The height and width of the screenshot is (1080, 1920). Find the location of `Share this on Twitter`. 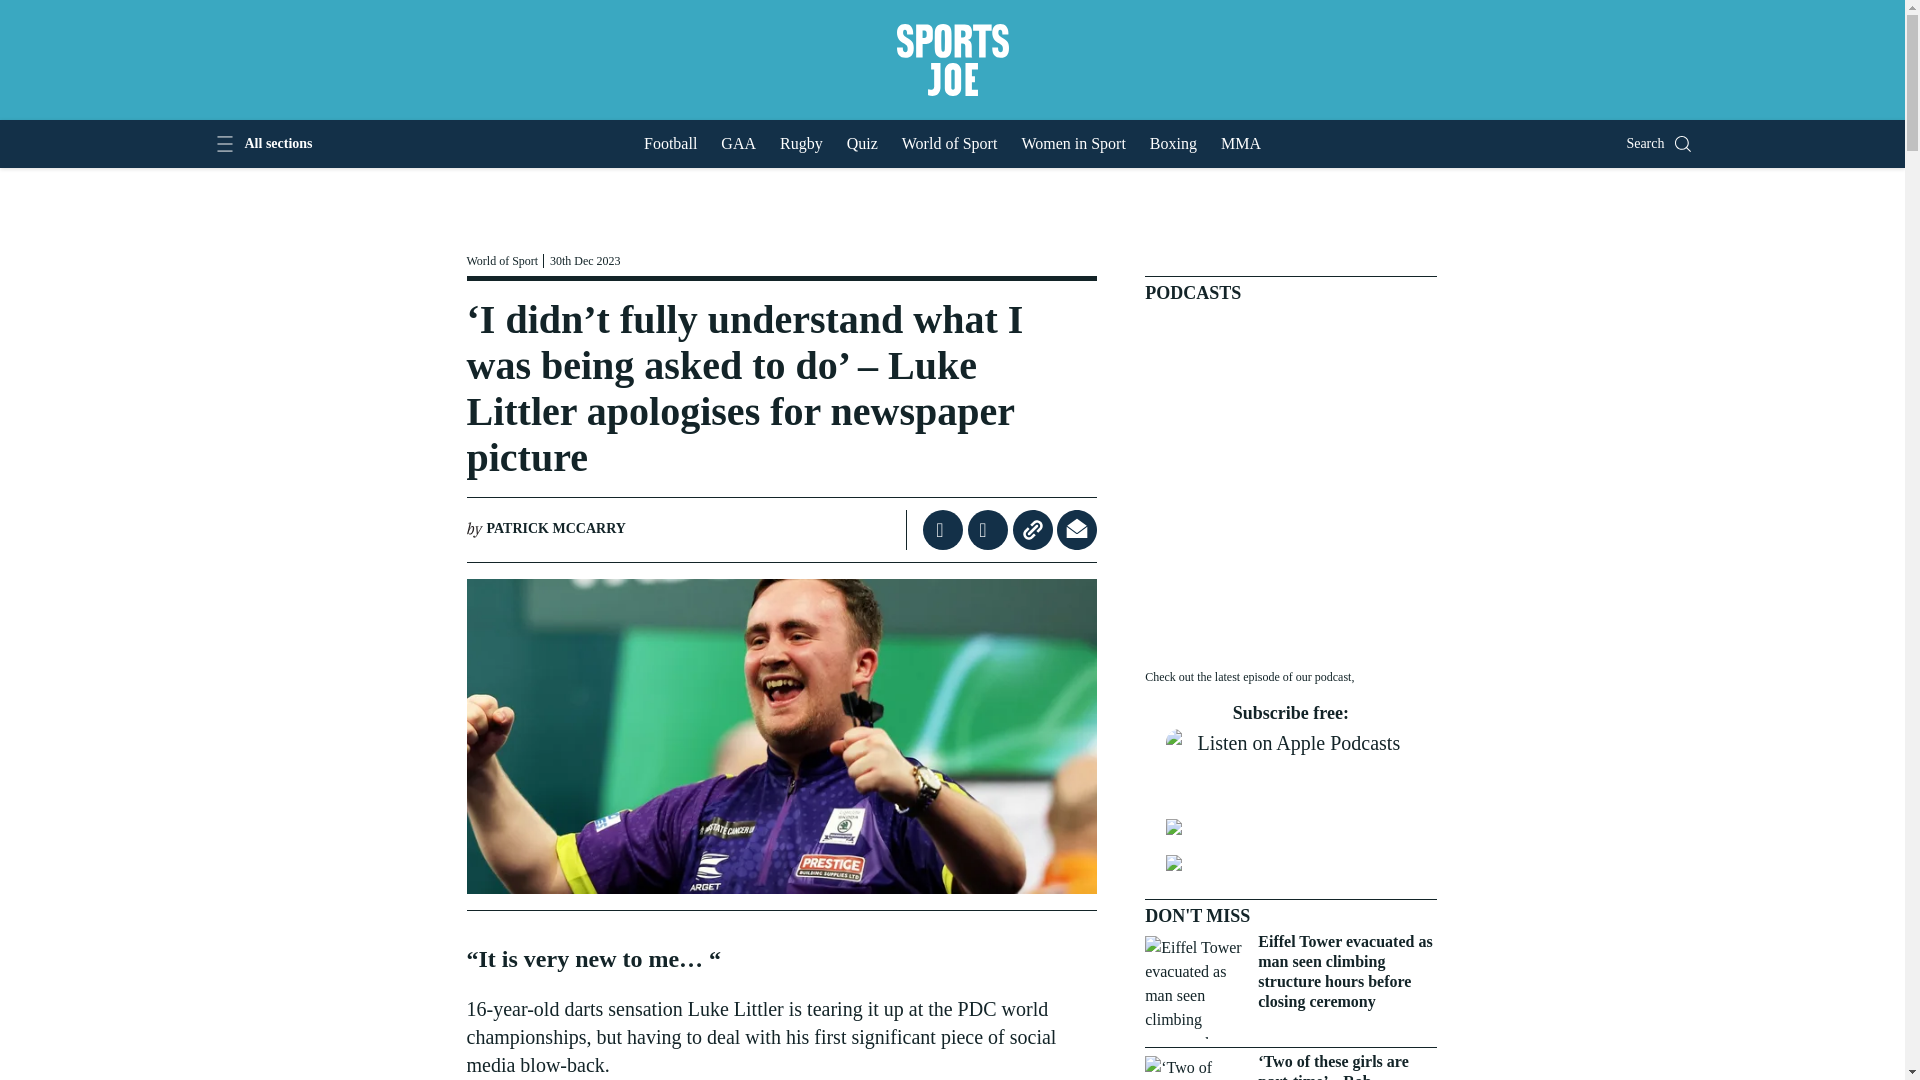

Share this on Twitter is located at coordinates (990, 529).